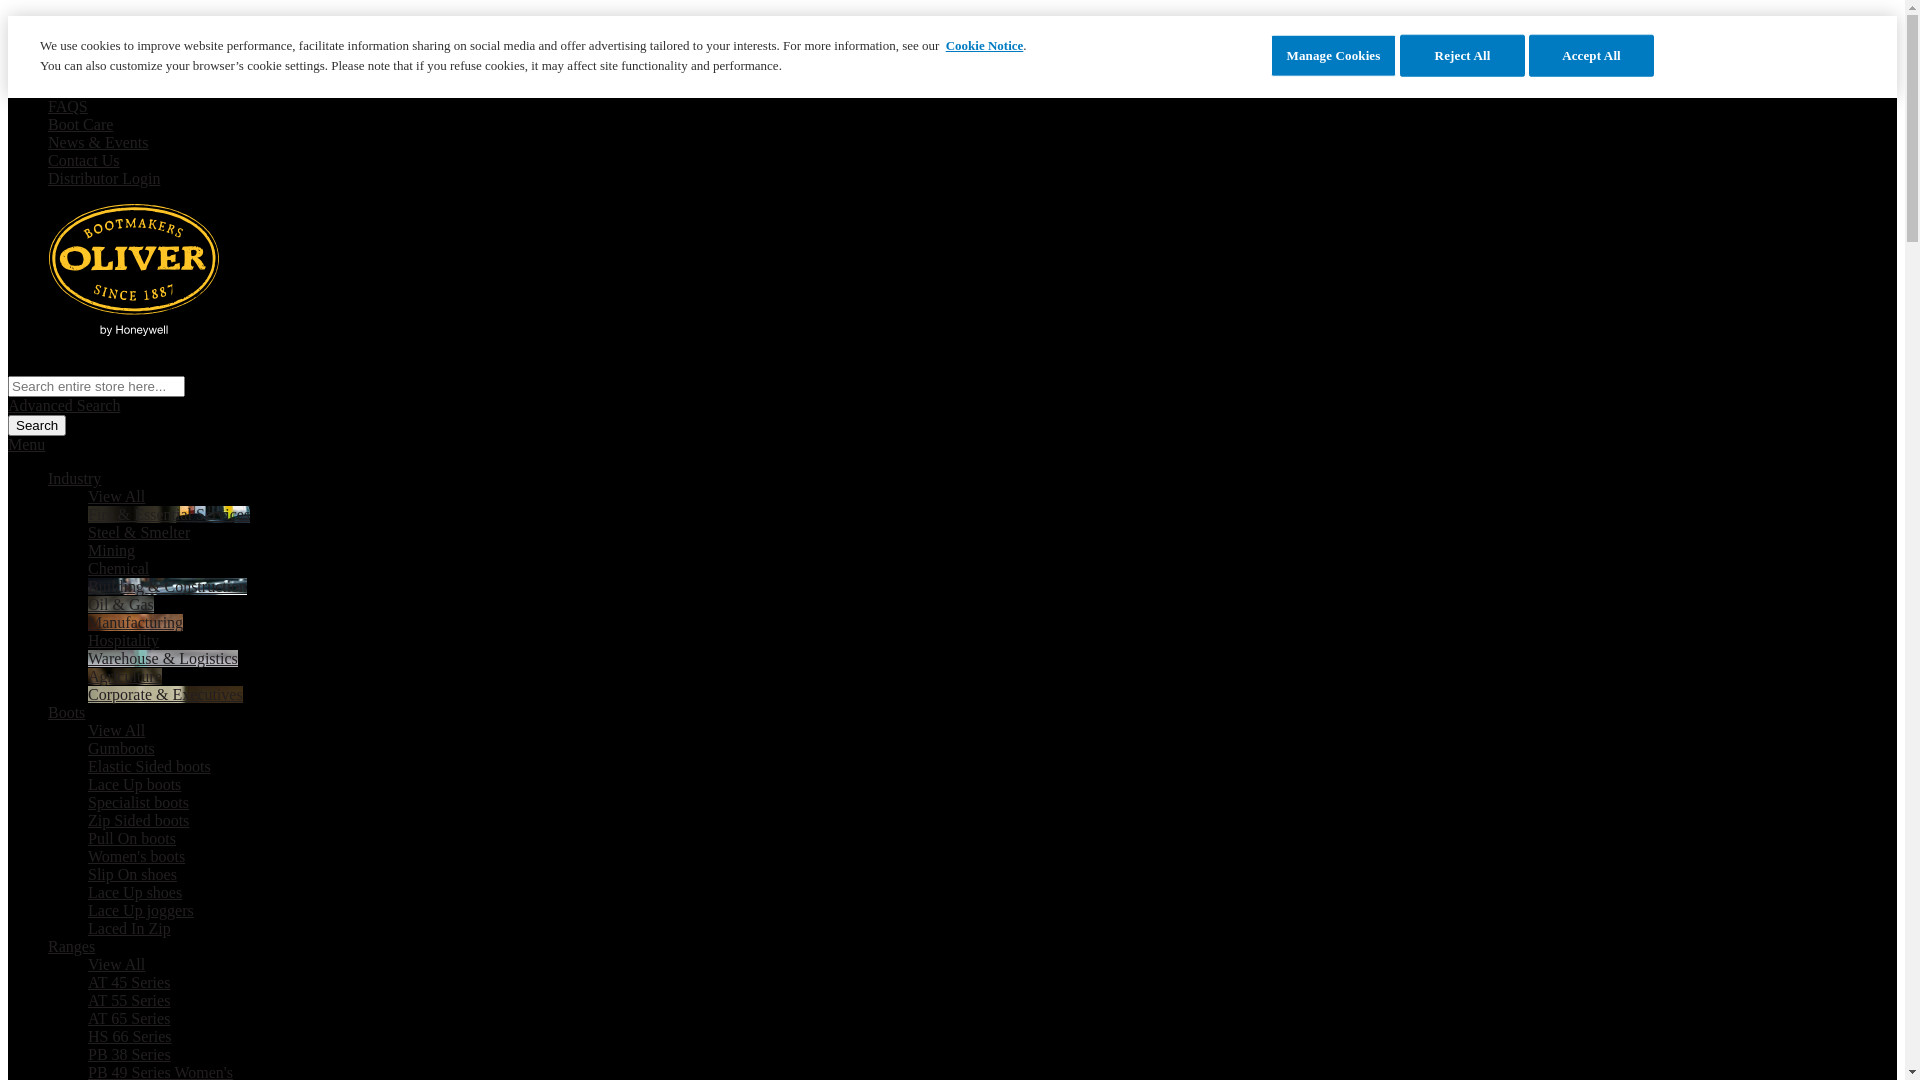  What do you see at coordinates (98, 142) in the screenshot?
I see `News & Events` at bounding box center [98, 142].